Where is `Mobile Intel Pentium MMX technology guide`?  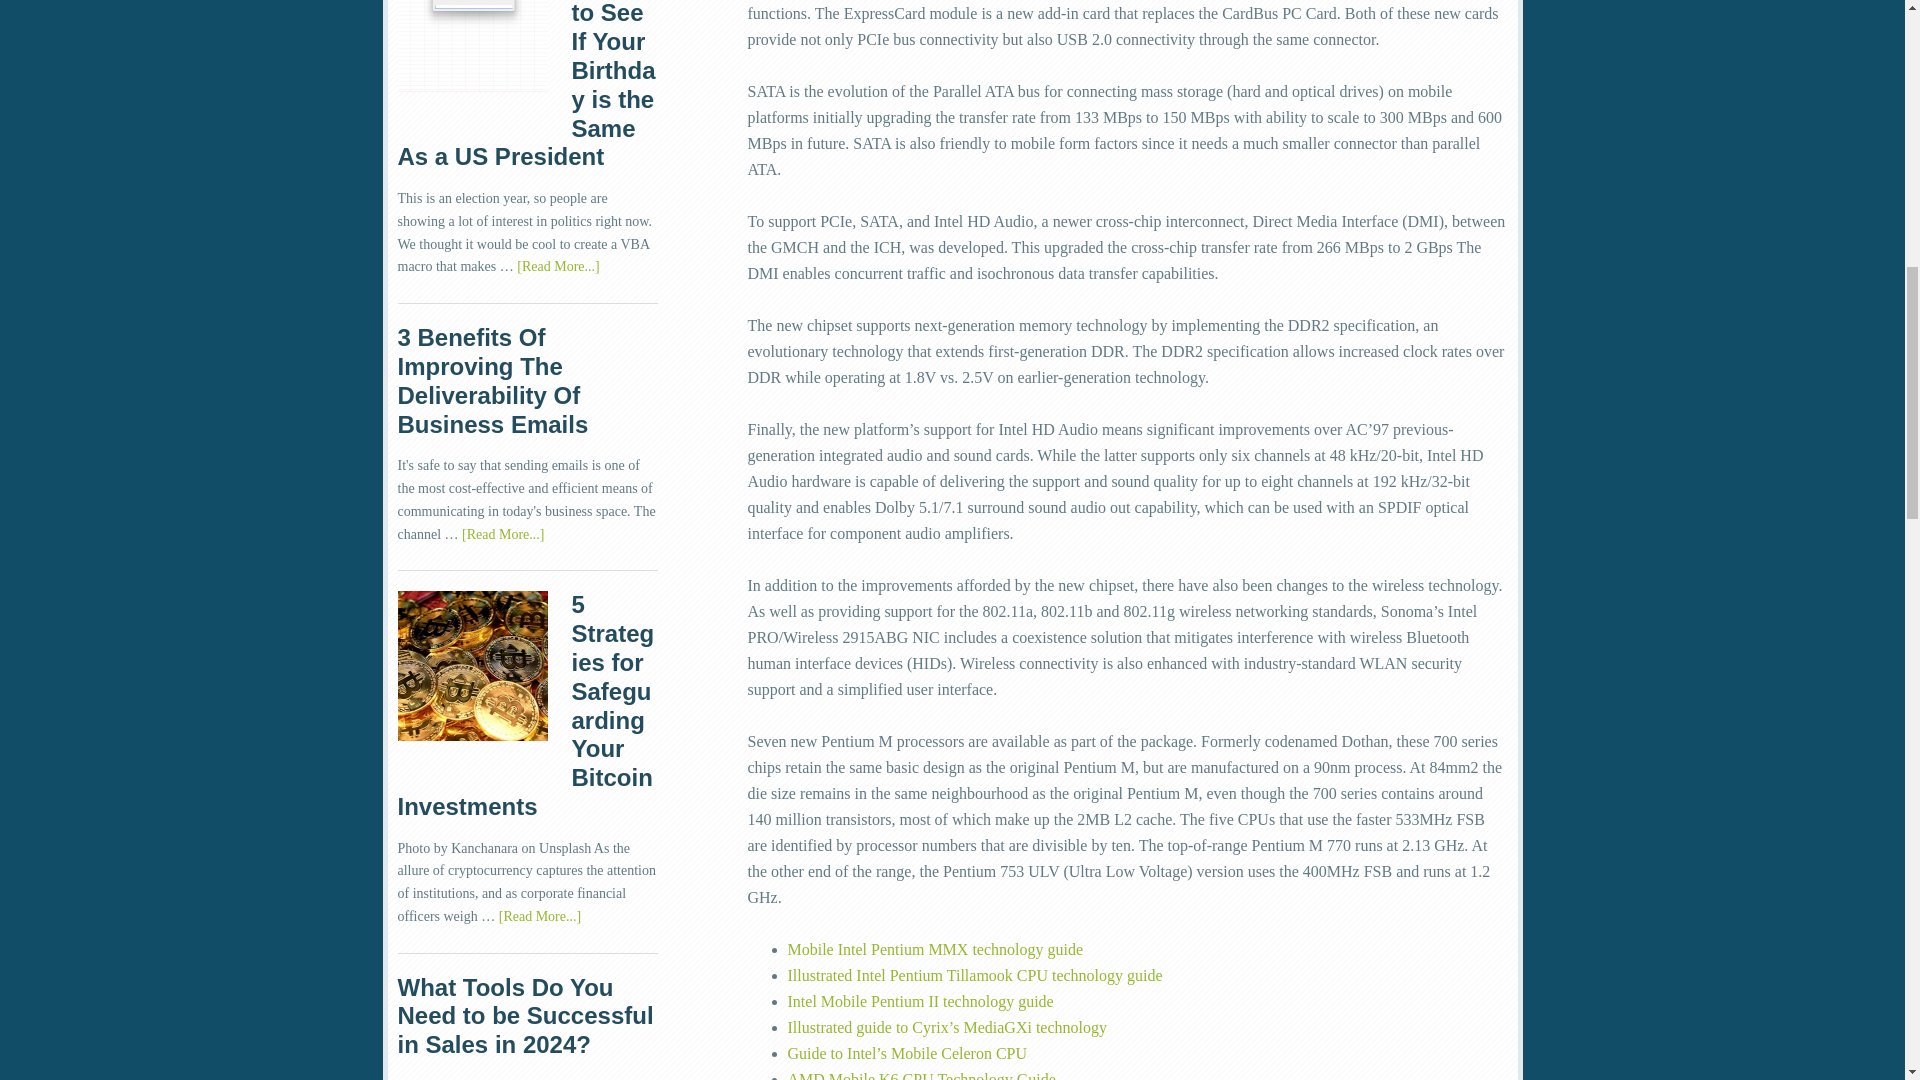
Mobile Intel Pentium MMX technology guide is located at coordinates (936, 948).